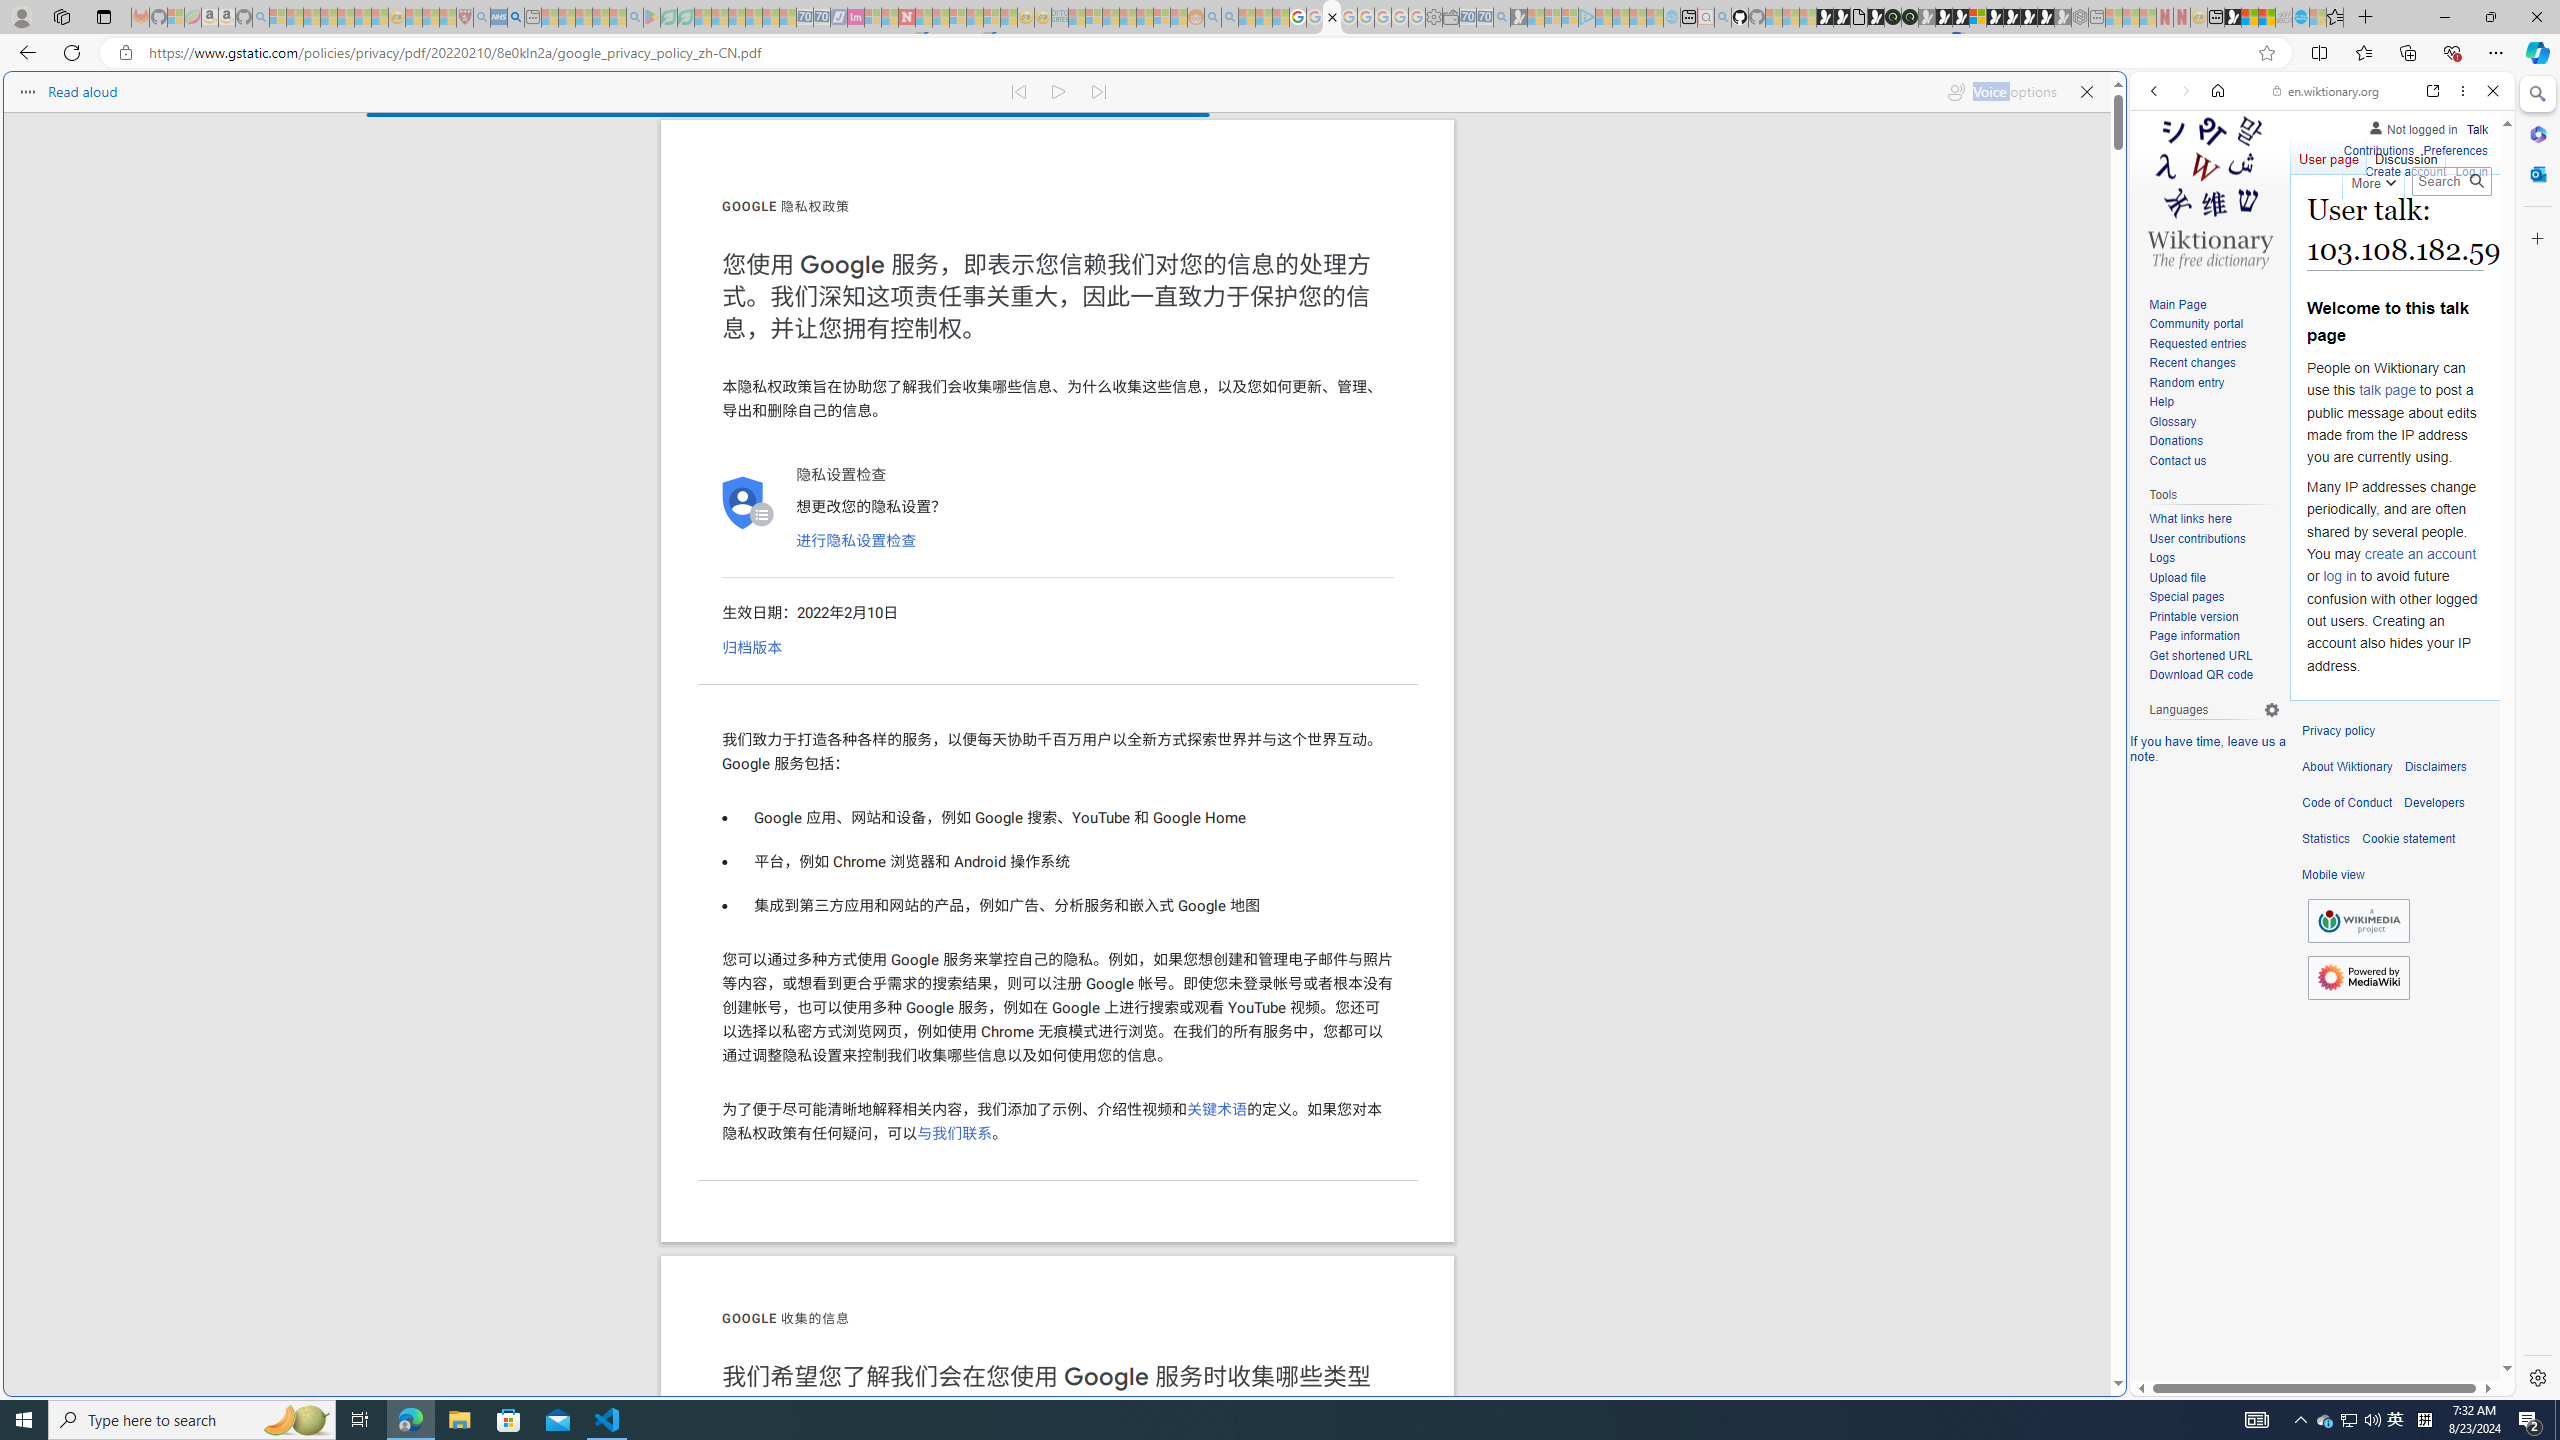 The width and height of the screenshot is (2560, 1440). Describe the element at coordinates (2214, 558) in the screenshot. I see `Logs` at that location.